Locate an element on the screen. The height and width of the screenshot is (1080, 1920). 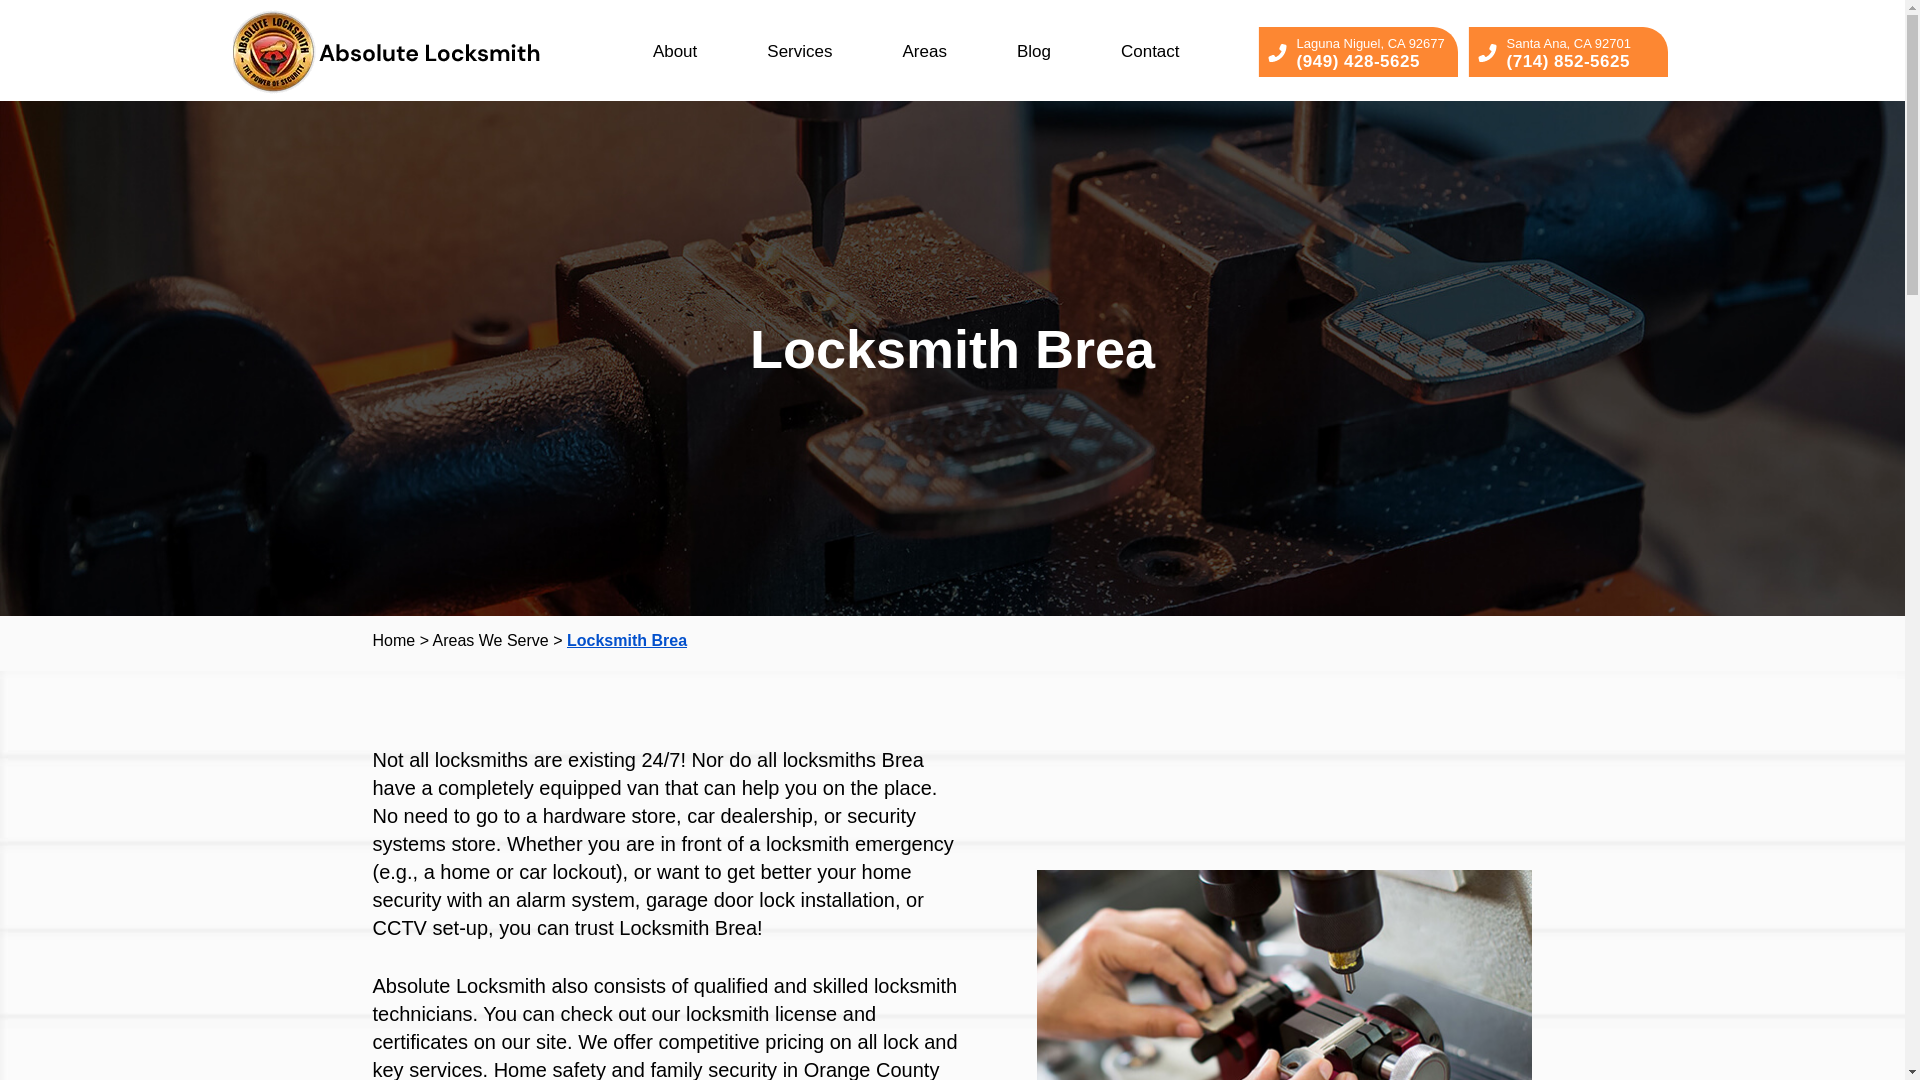
Services is located at coordinates (798, 51).